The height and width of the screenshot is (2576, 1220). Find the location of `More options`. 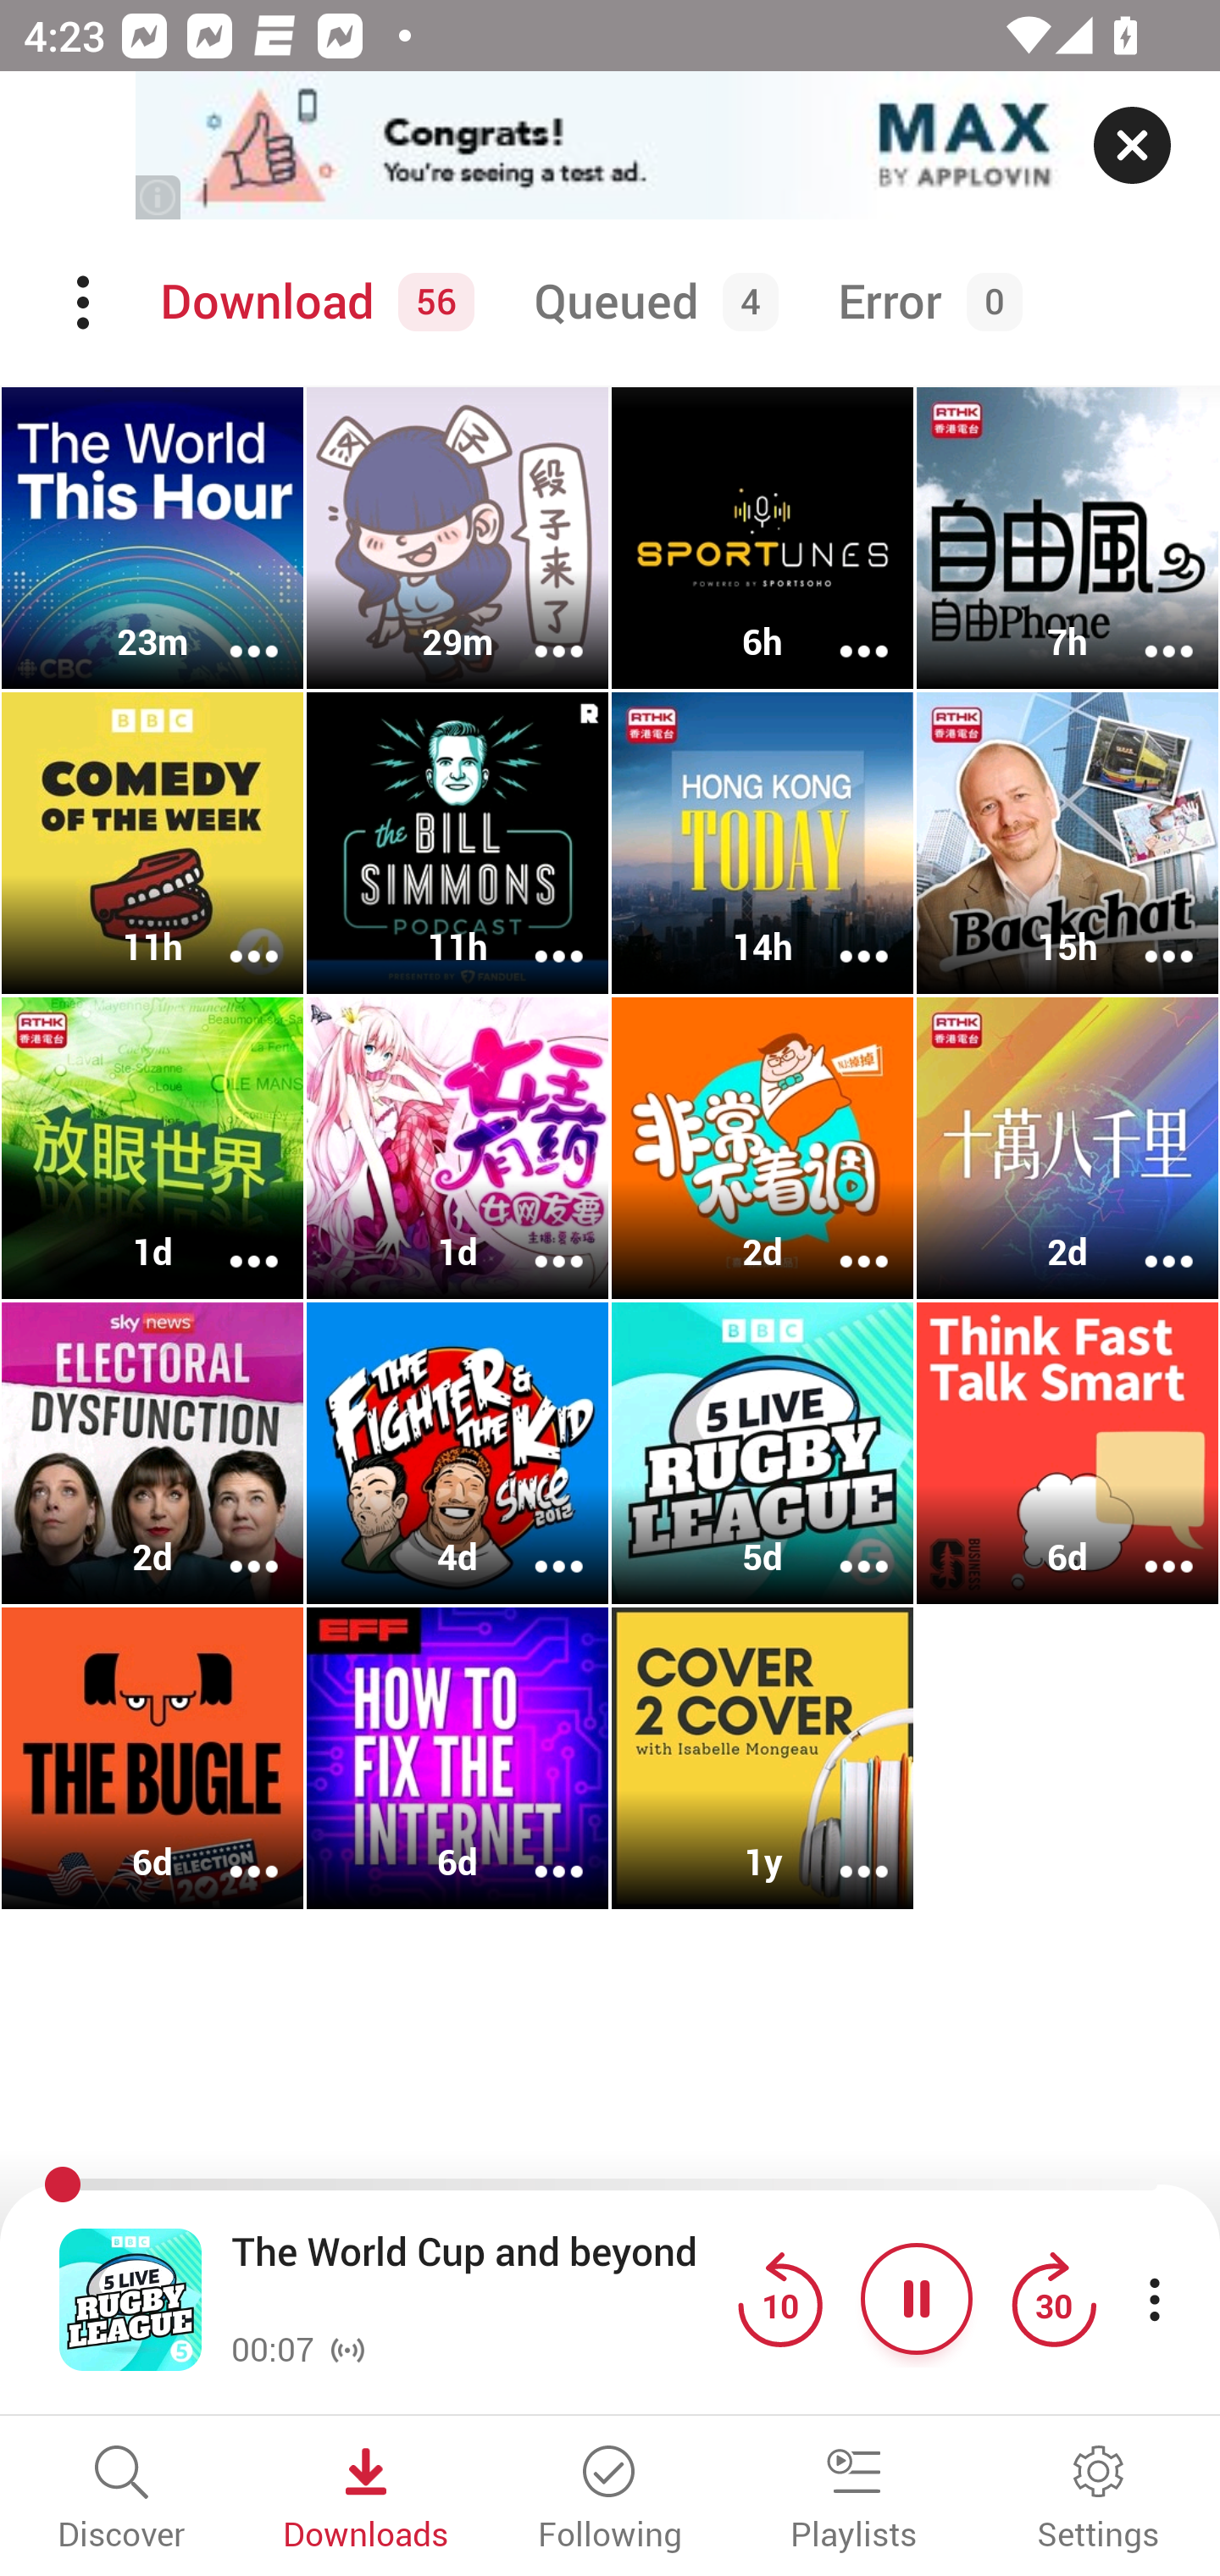

More options is located at coordinates (232, 1546).